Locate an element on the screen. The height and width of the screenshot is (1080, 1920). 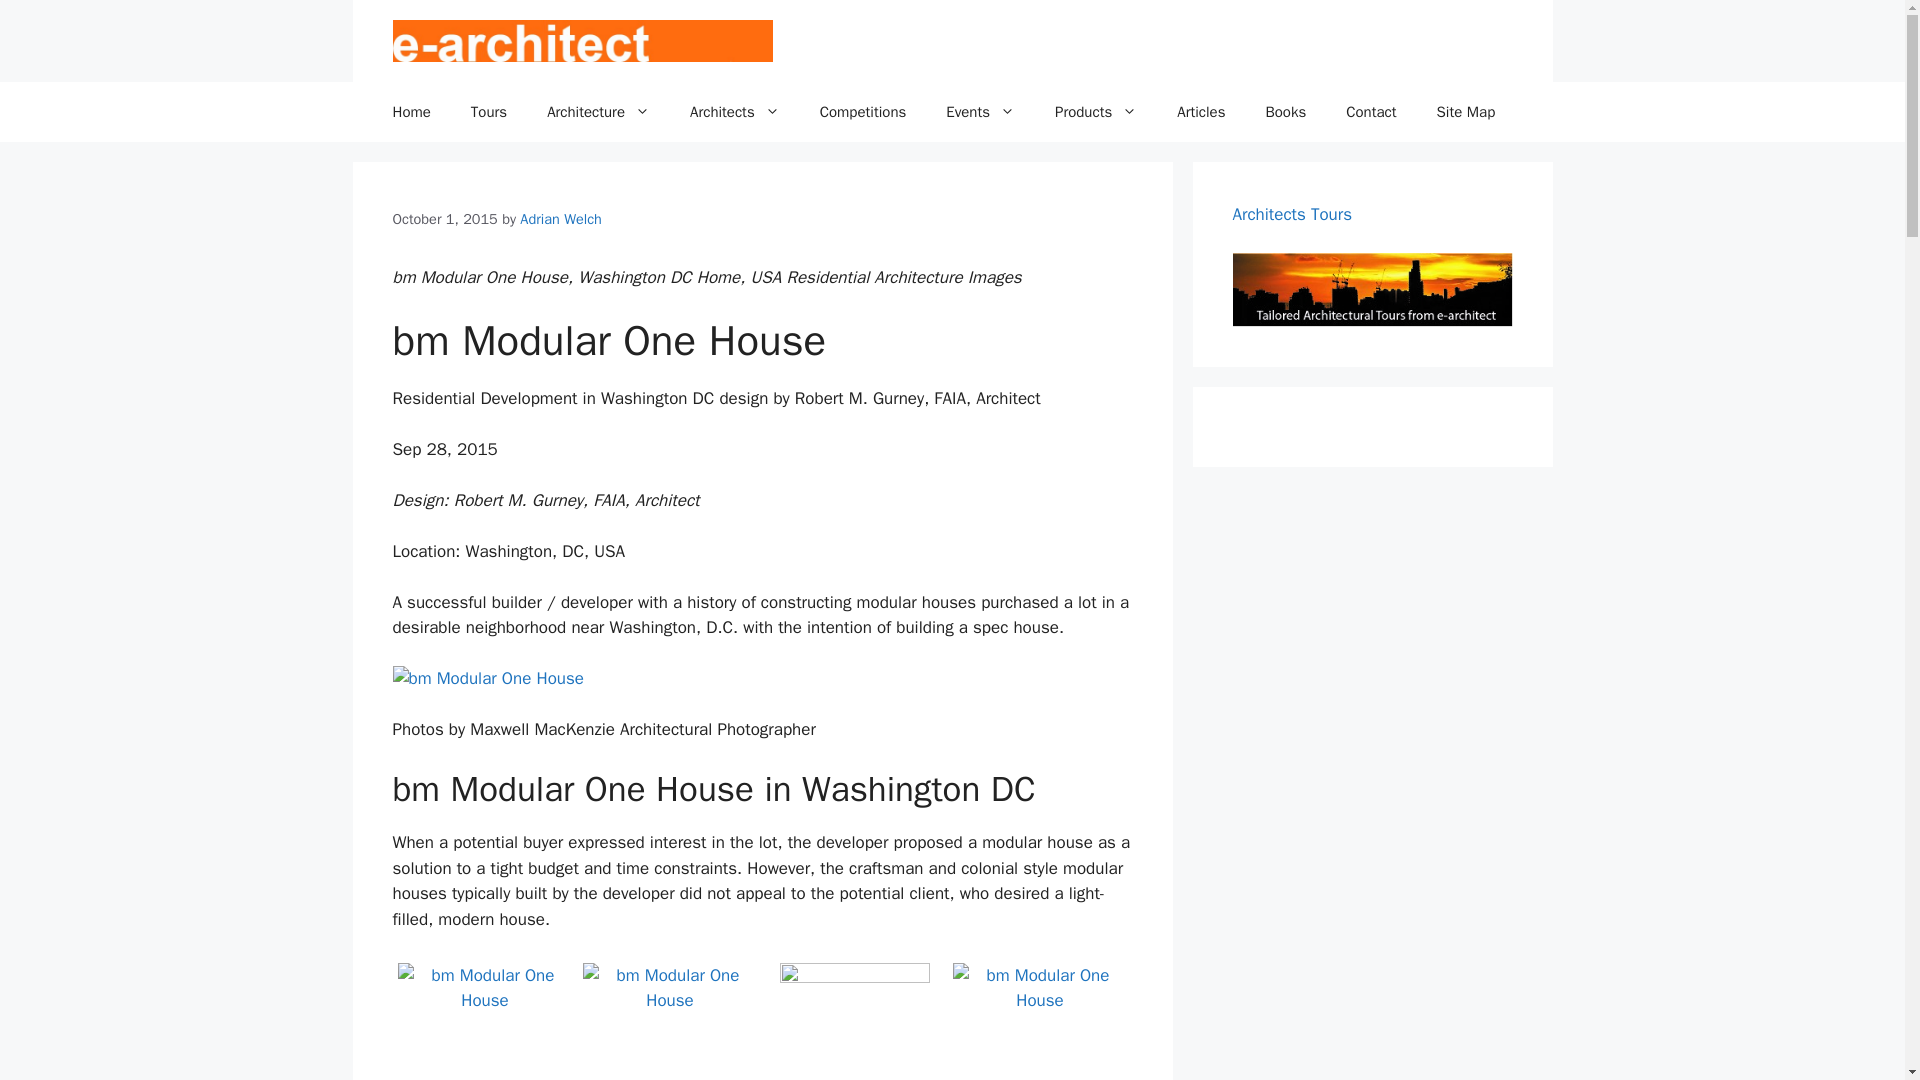
Contact is located at coordinates (1371, 112).